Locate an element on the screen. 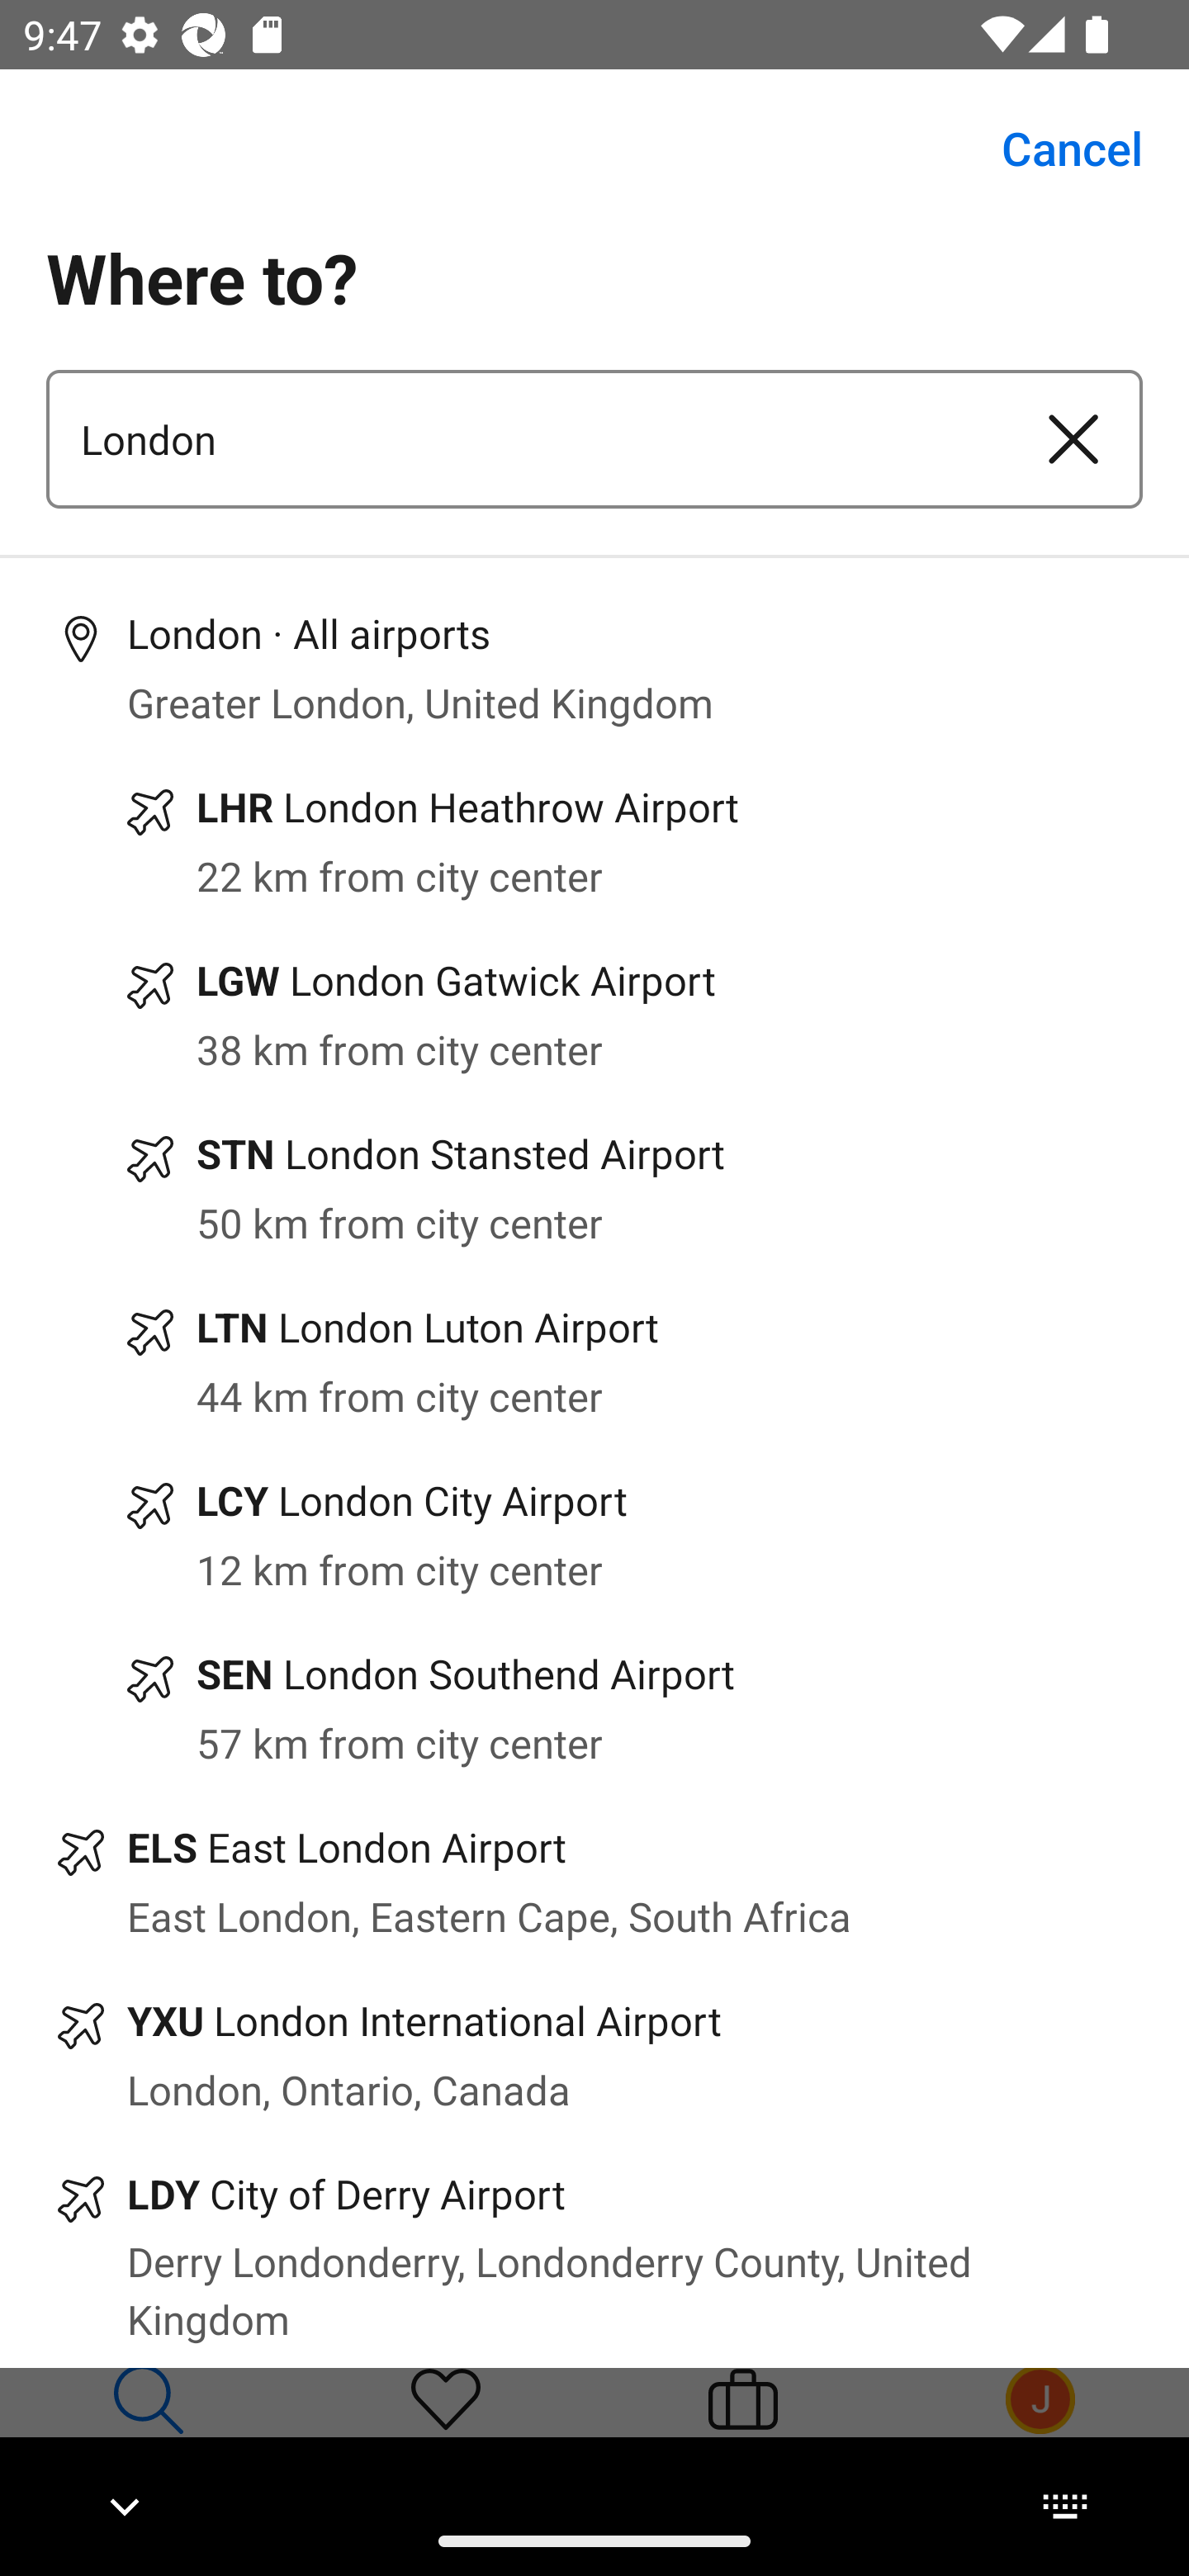 Image resolution: width=1189 pixels, height=2576 pixels. STN London Stansted Airport 50 km from city center is located at coordinates (594, 1189).